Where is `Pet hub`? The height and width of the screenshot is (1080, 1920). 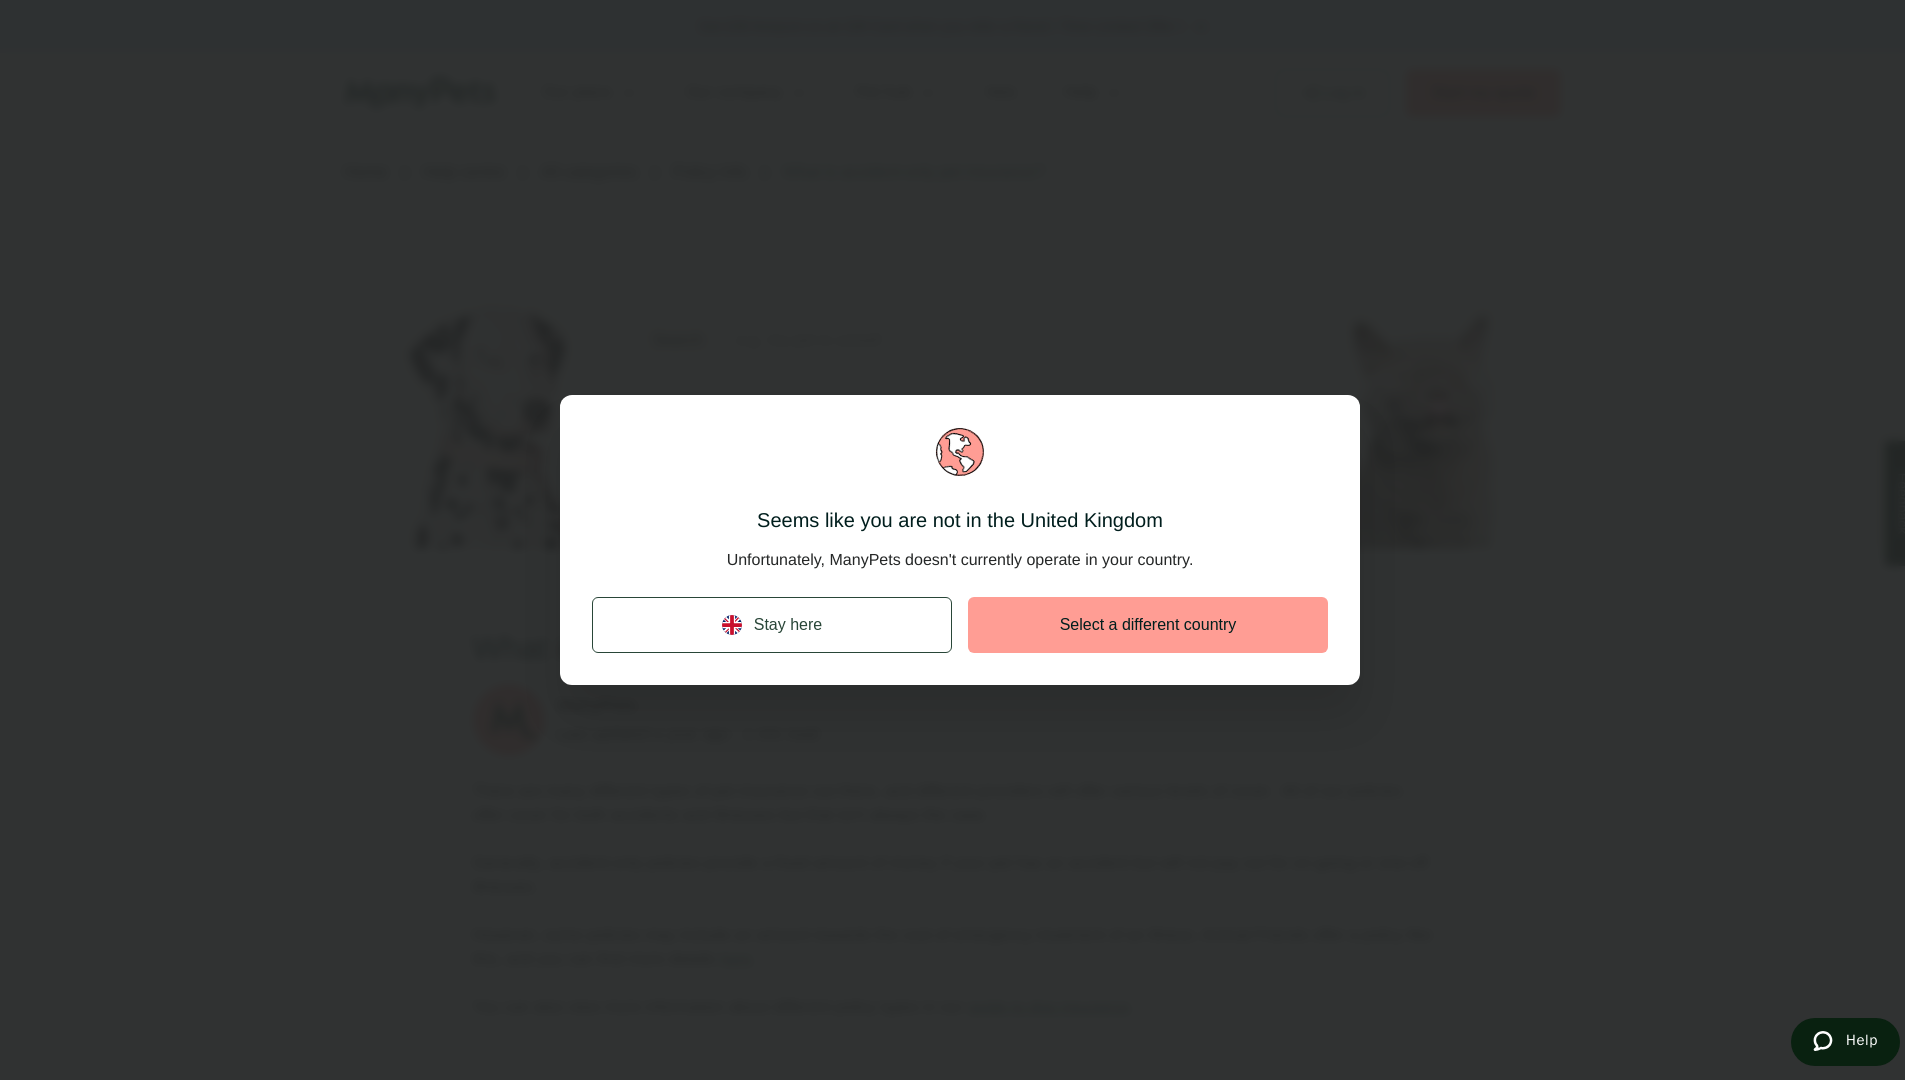
Pet hub is located at coordinates (896, 92).